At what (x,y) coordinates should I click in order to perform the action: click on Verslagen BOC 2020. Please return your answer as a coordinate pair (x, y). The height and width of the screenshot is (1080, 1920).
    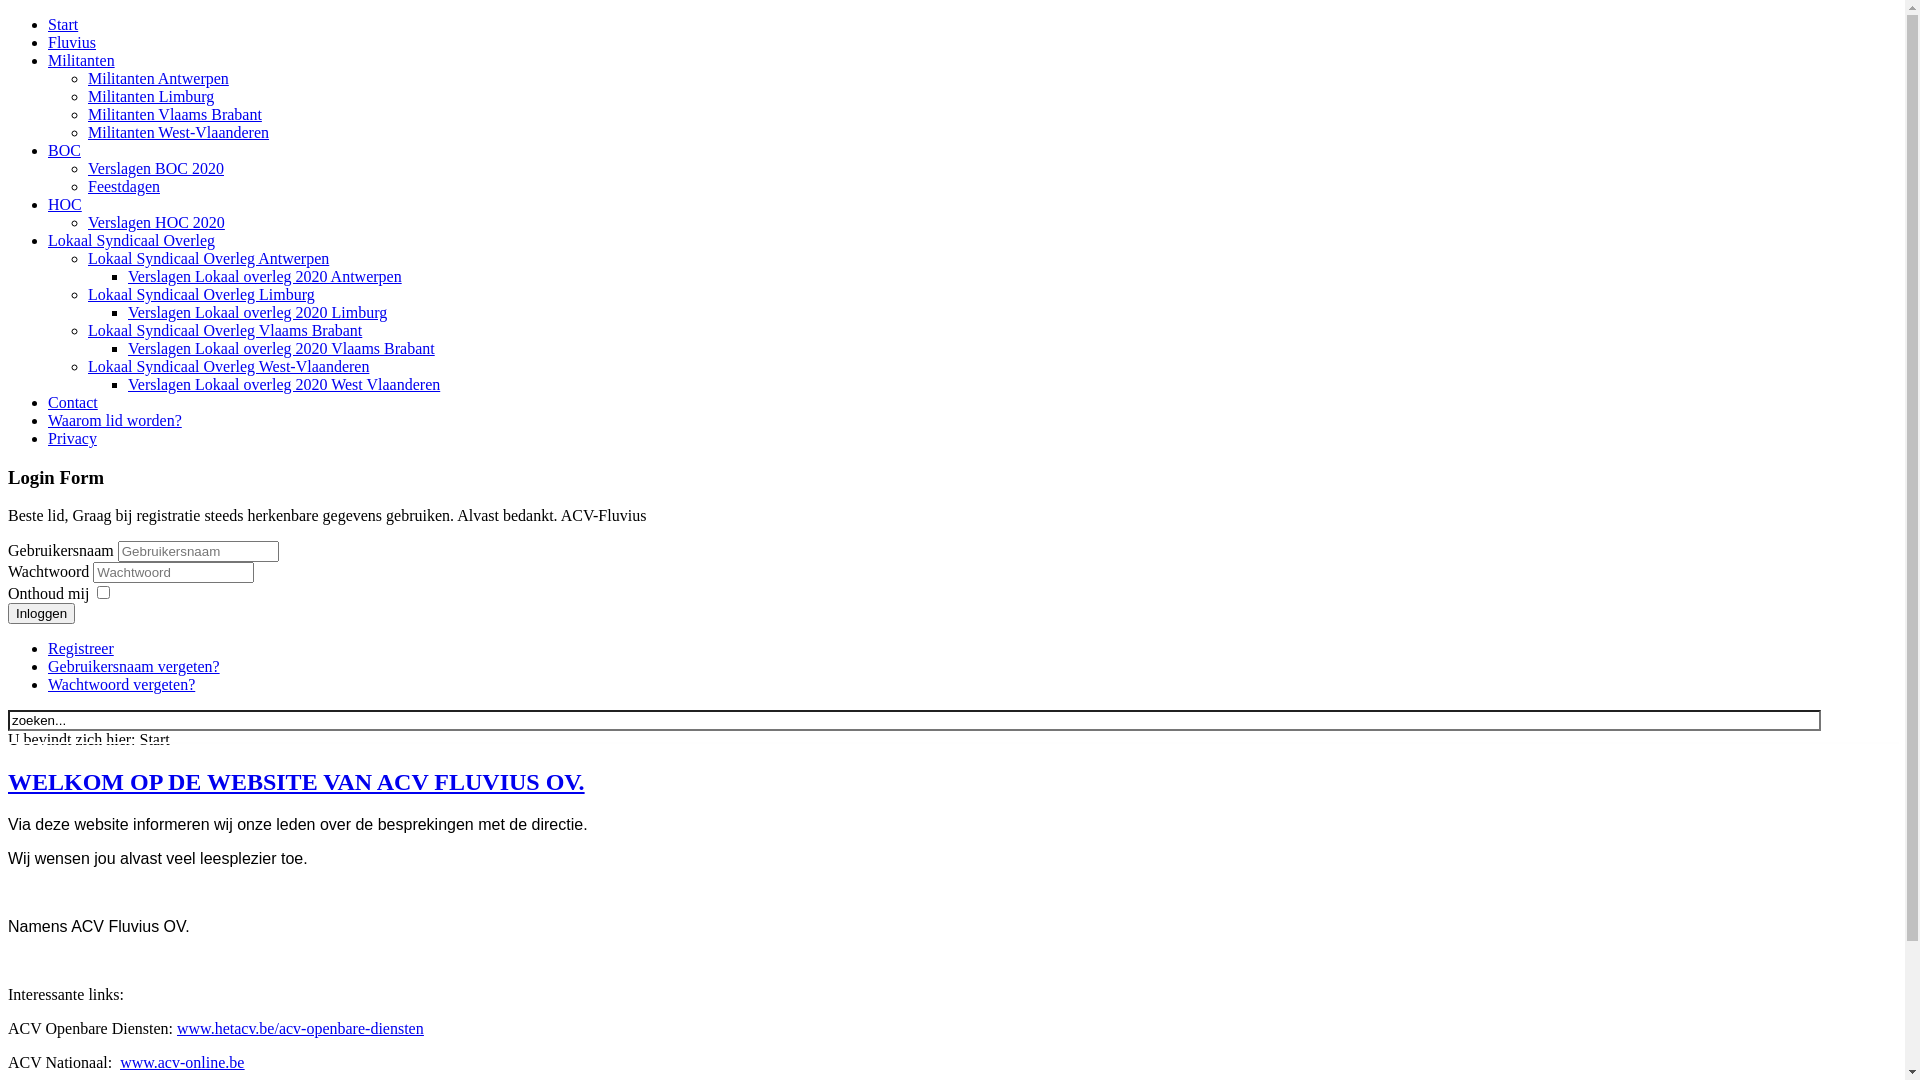
    Looking at the image, I should click on (156, 168).